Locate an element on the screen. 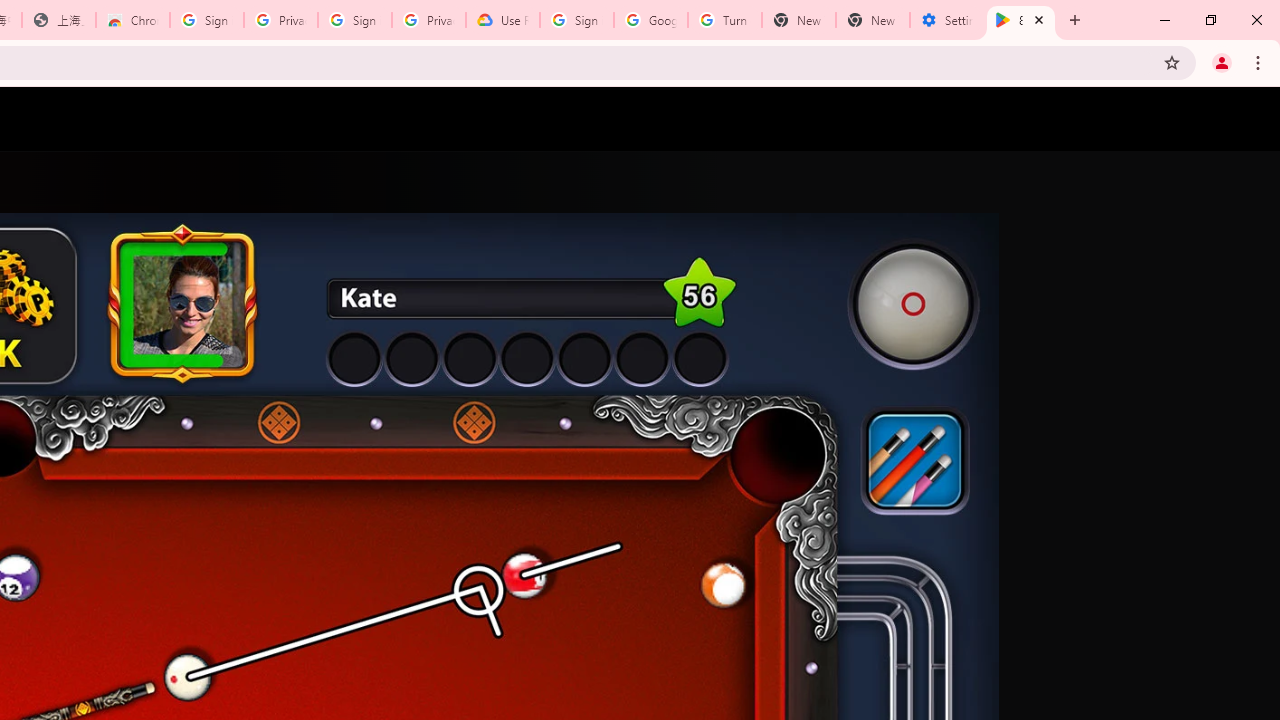 Image resolution: width=1280 pixels, height=720 pixels. Help Center is located at coordinates (1198, 119).